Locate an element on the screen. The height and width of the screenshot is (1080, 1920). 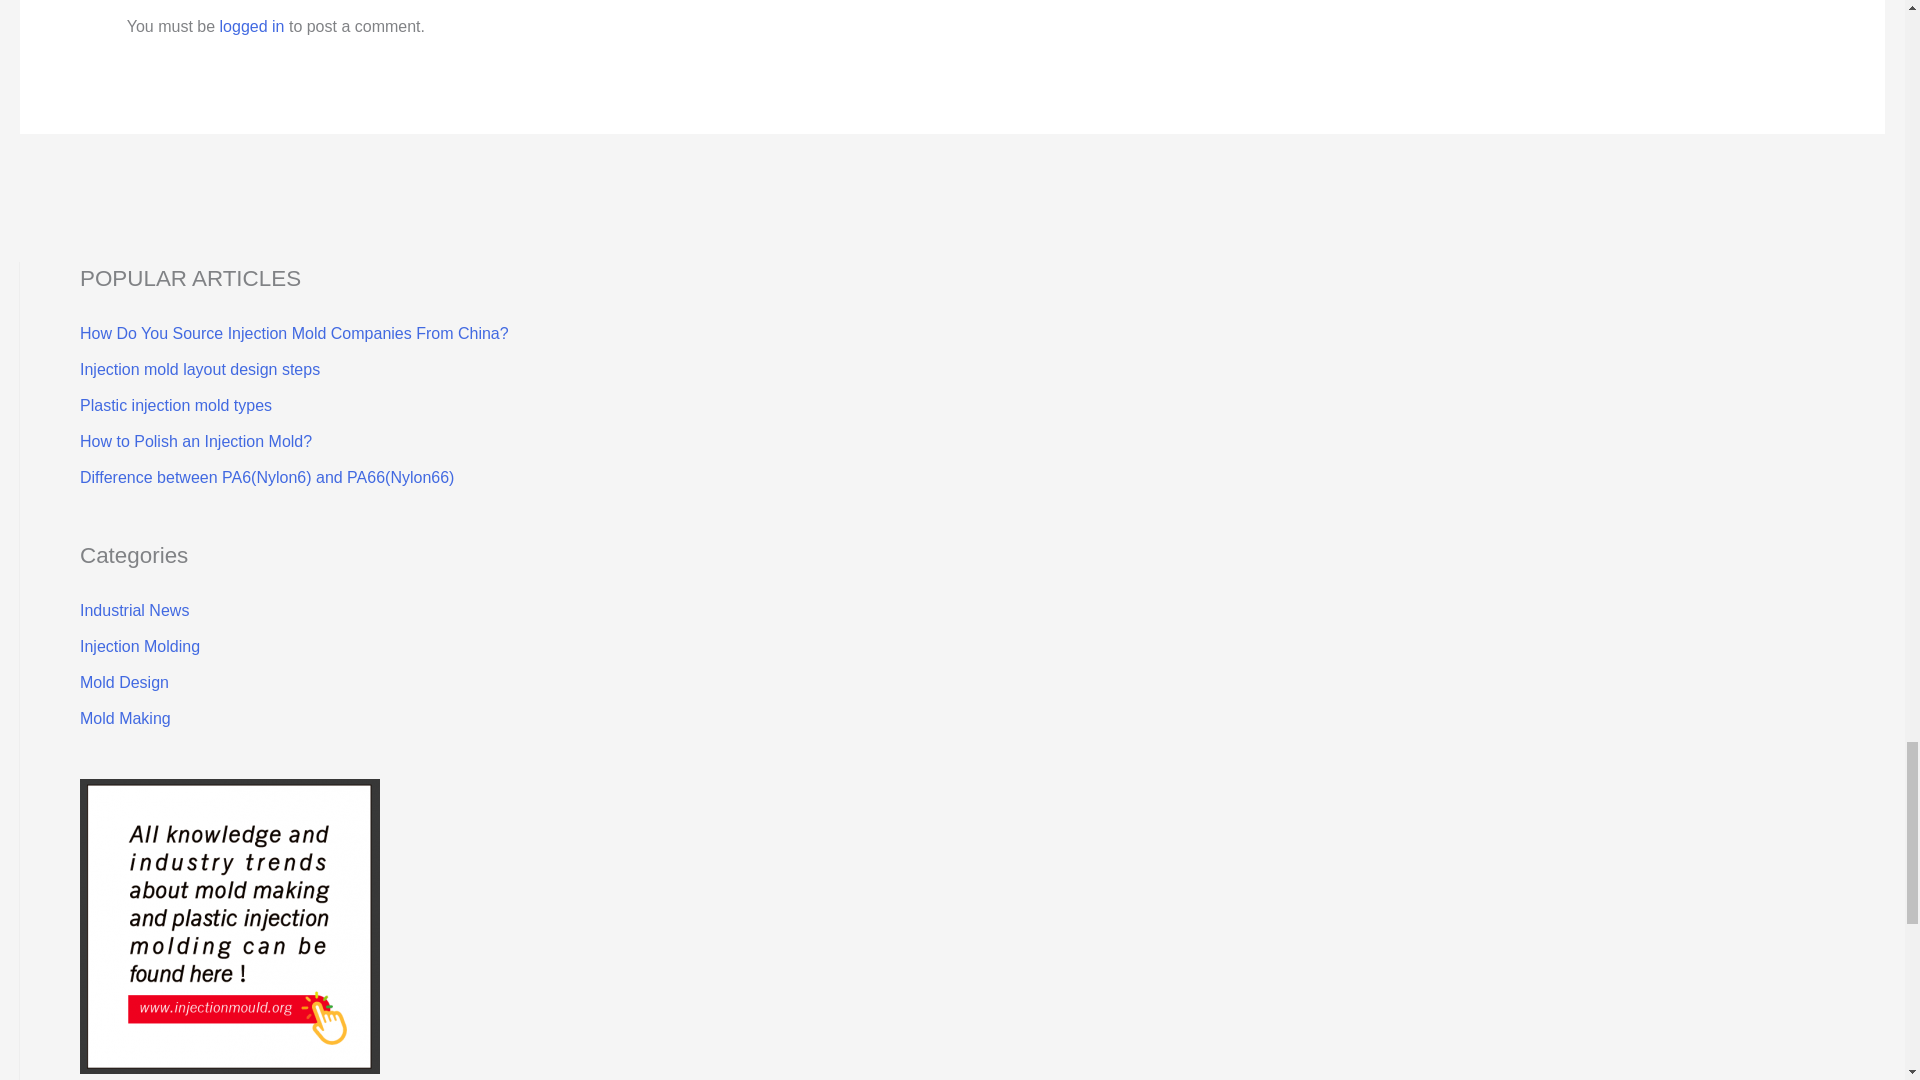
Industrial News is located at coordinates (134, 610).